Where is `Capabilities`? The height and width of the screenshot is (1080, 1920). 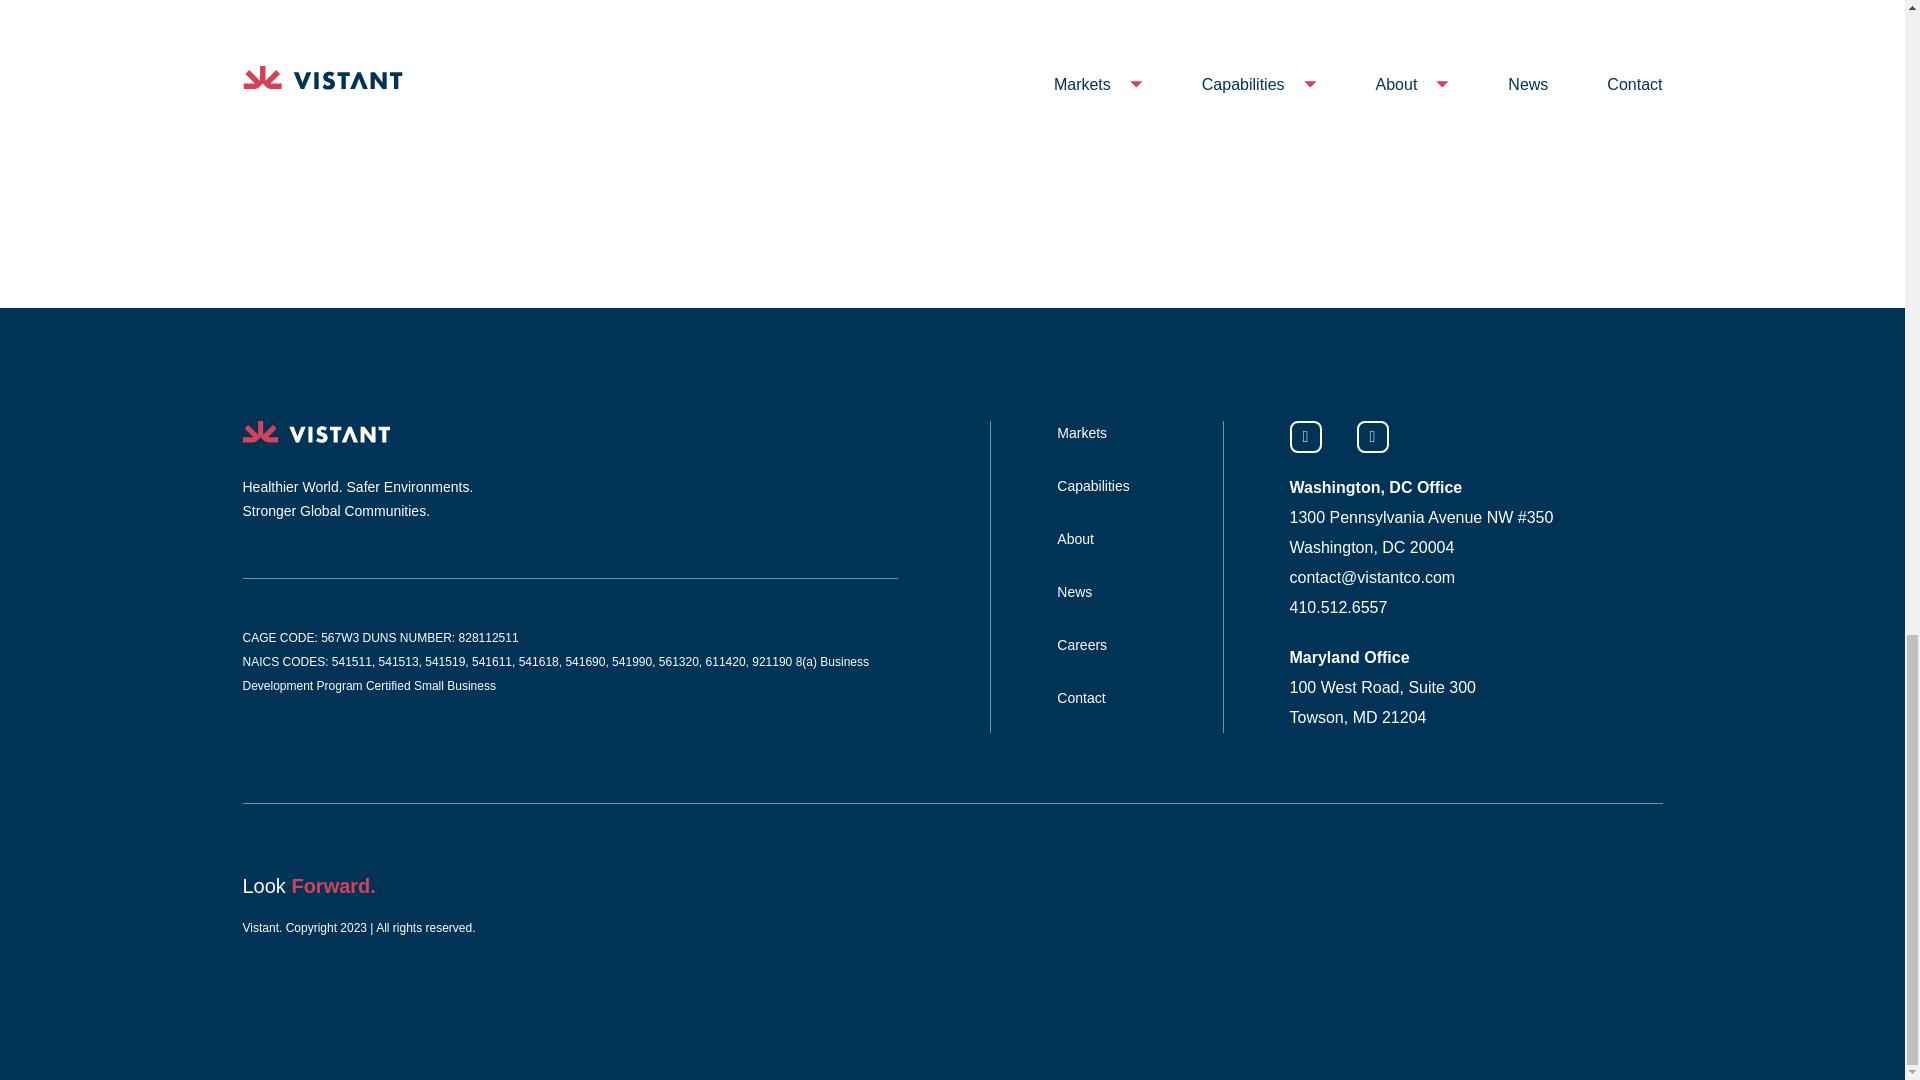
Capabilities is located at coordinates (1092, 486).